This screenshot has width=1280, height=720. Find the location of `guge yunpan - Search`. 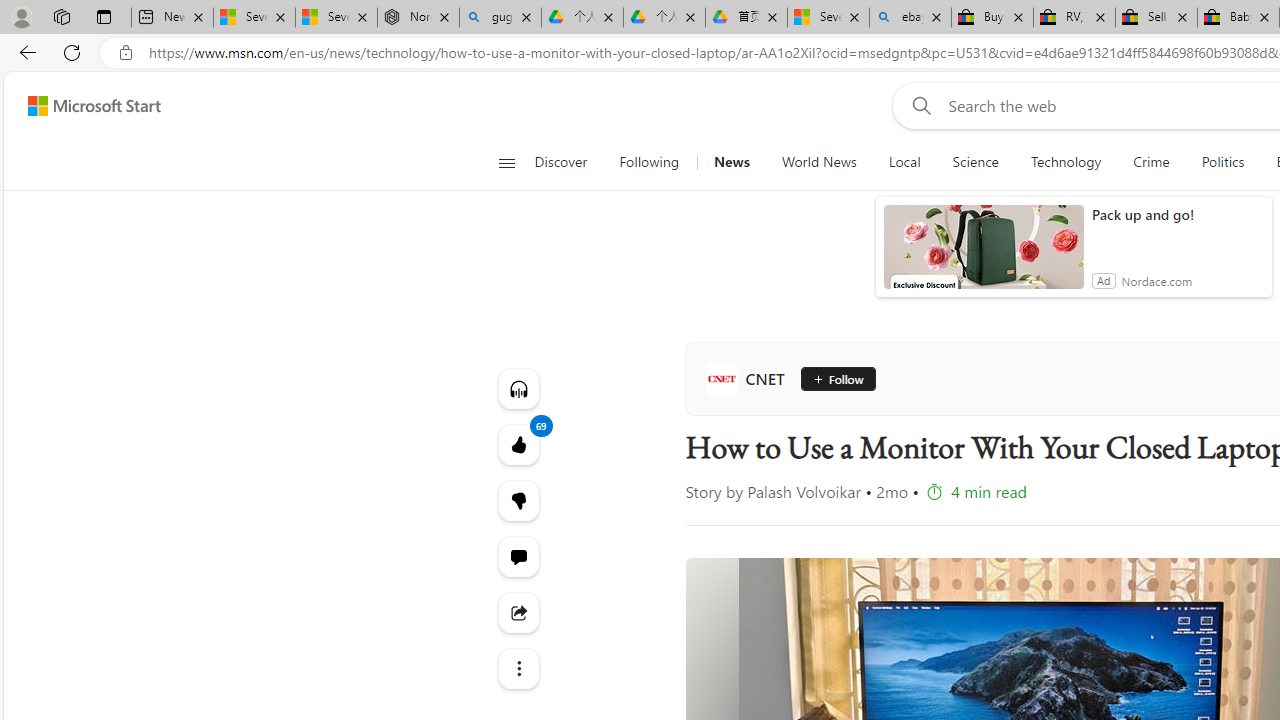

guge yunpan - Search is located at coordinates (500, 18).